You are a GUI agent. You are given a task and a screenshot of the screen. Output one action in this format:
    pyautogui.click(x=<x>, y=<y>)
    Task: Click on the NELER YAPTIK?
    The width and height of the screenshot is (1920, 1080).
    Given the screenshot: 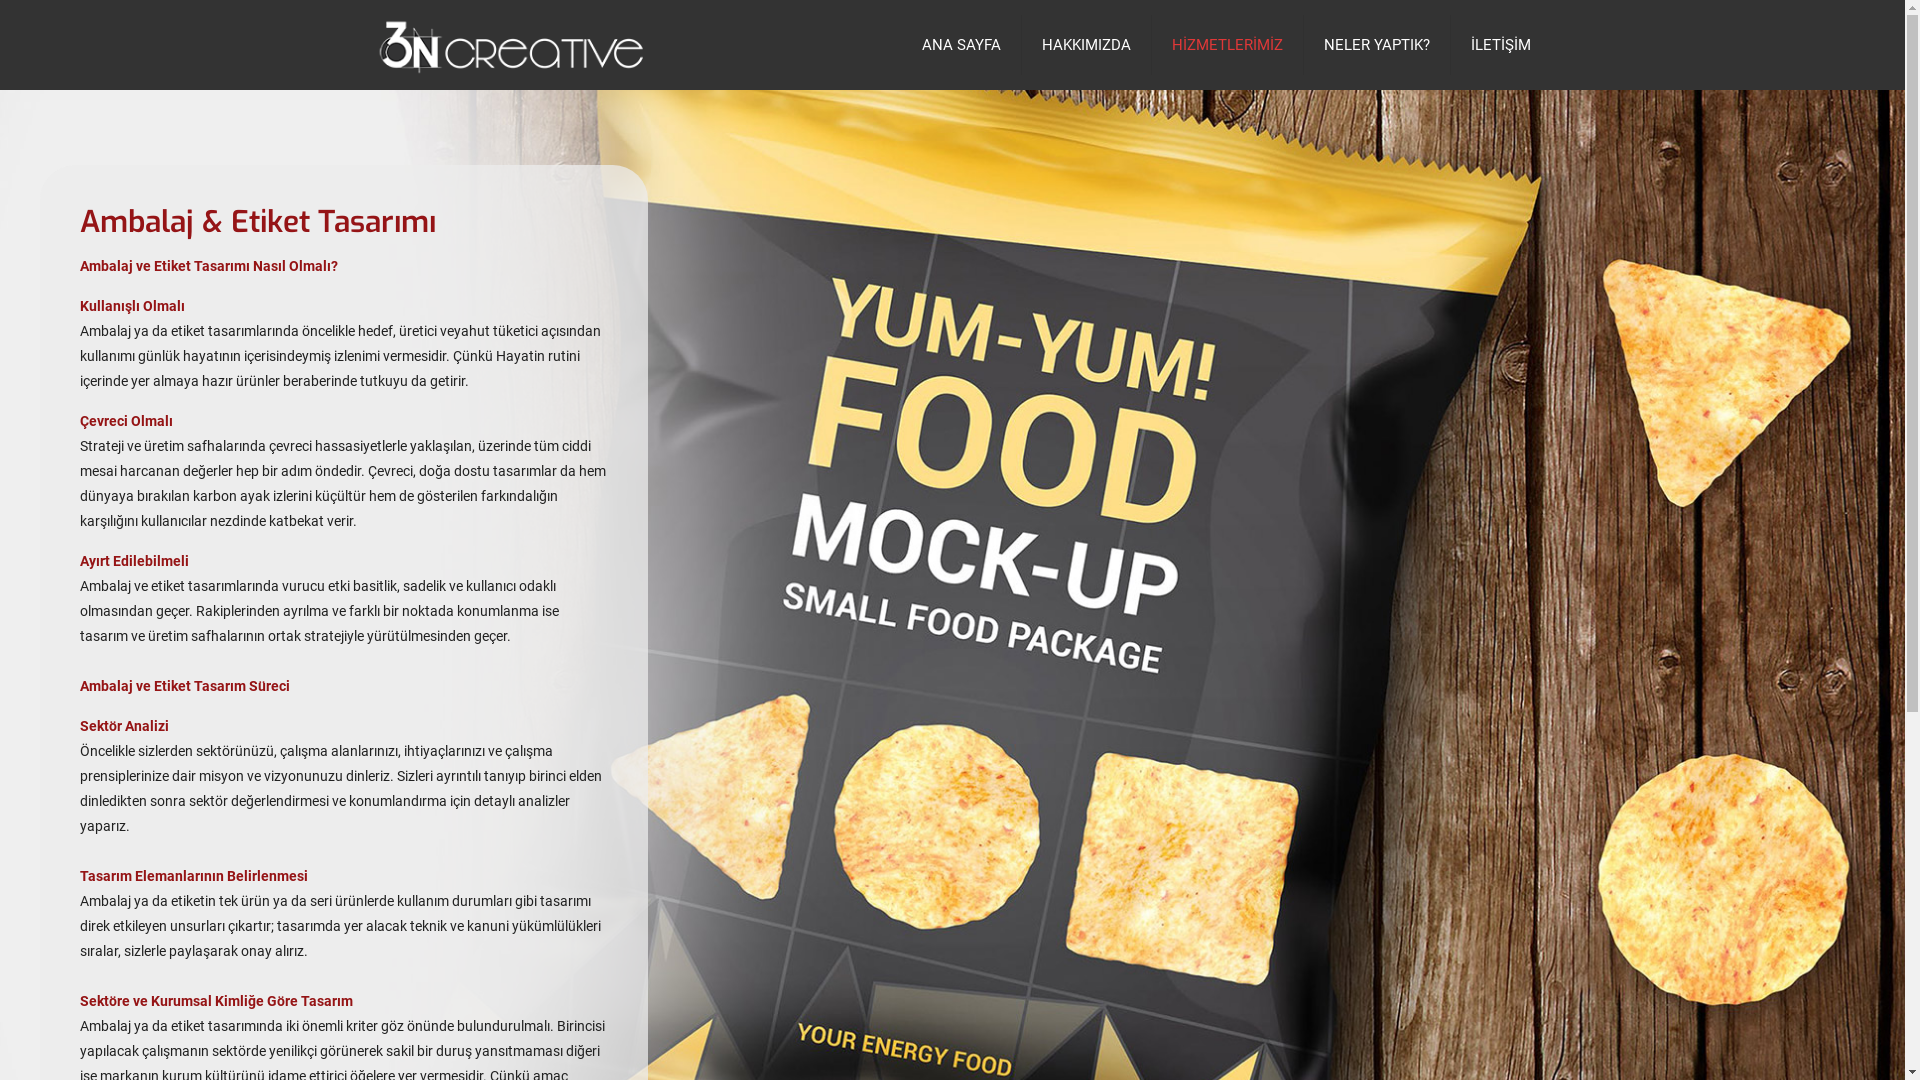 What is the action you would take?
    pyautogui.click(x=1378, y=45)
    